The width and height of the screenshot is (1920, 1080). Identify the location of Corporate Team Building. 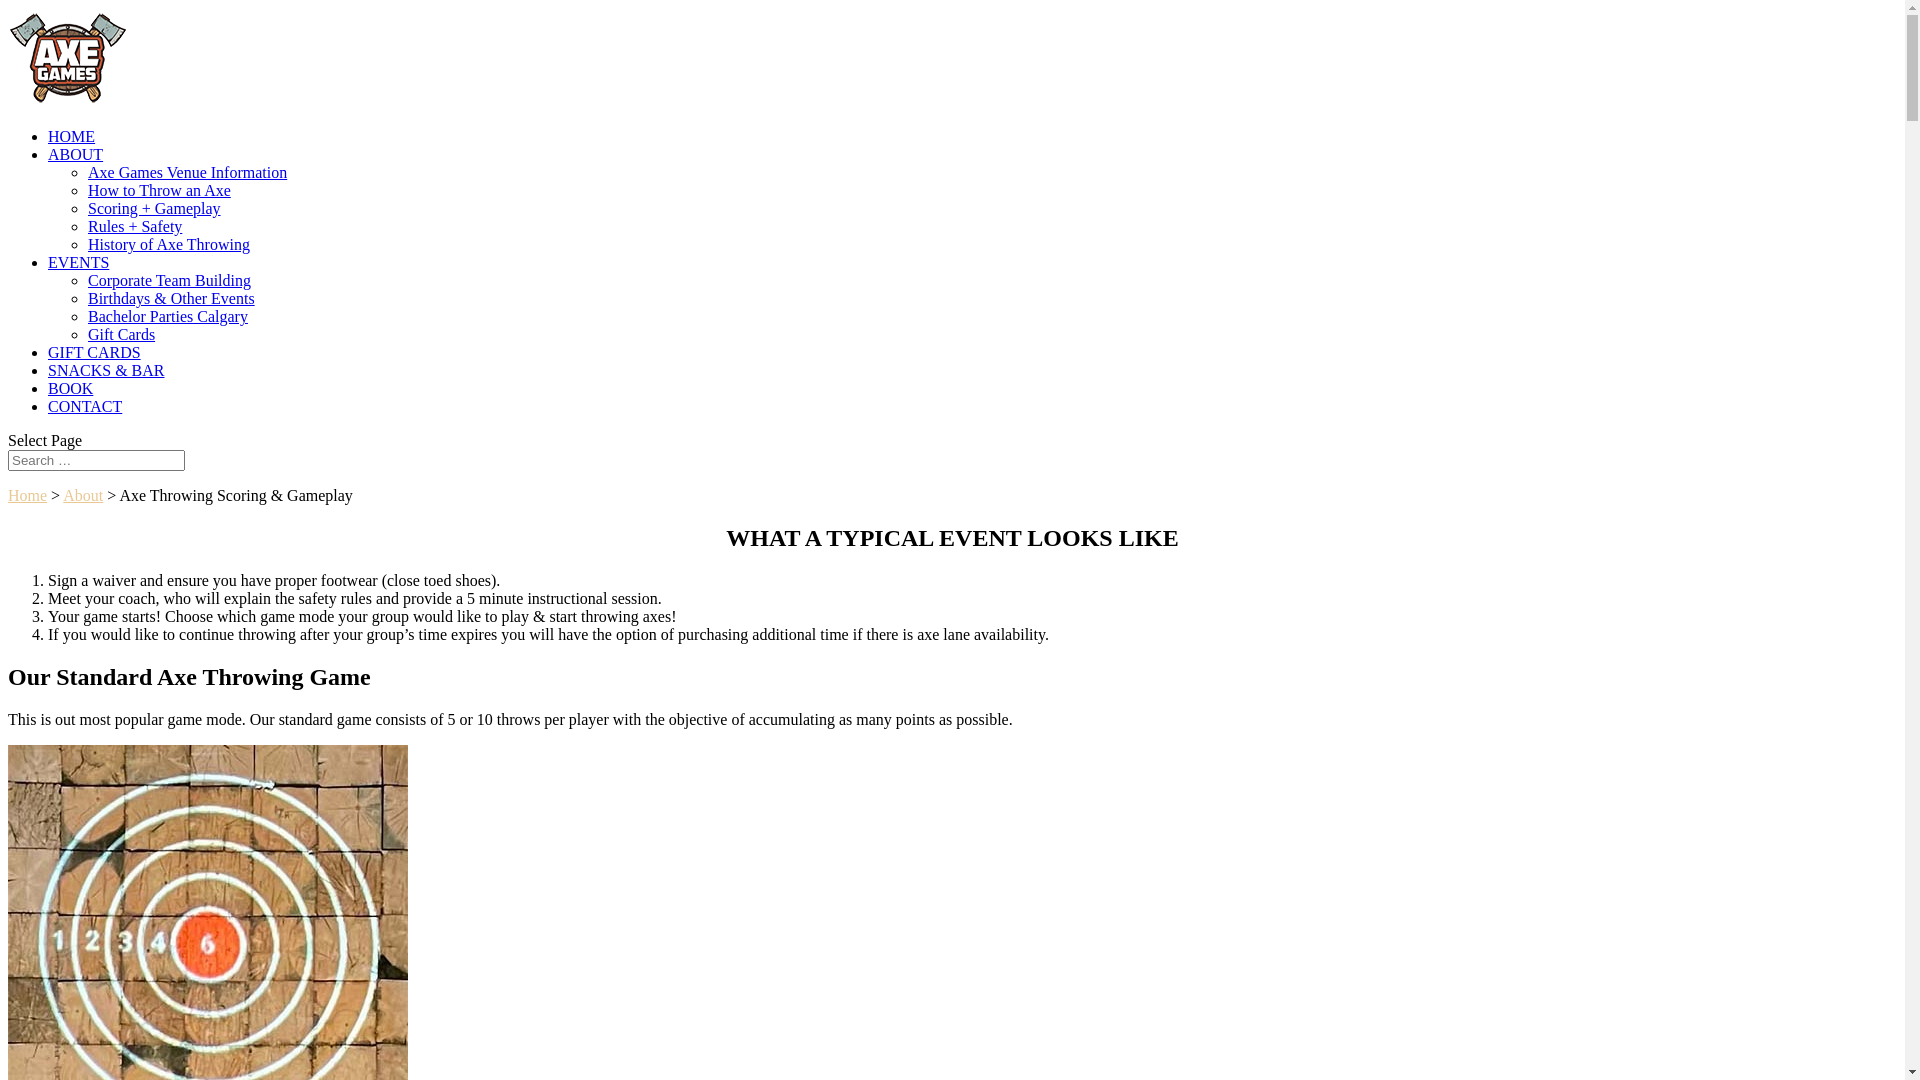
(170, 280).